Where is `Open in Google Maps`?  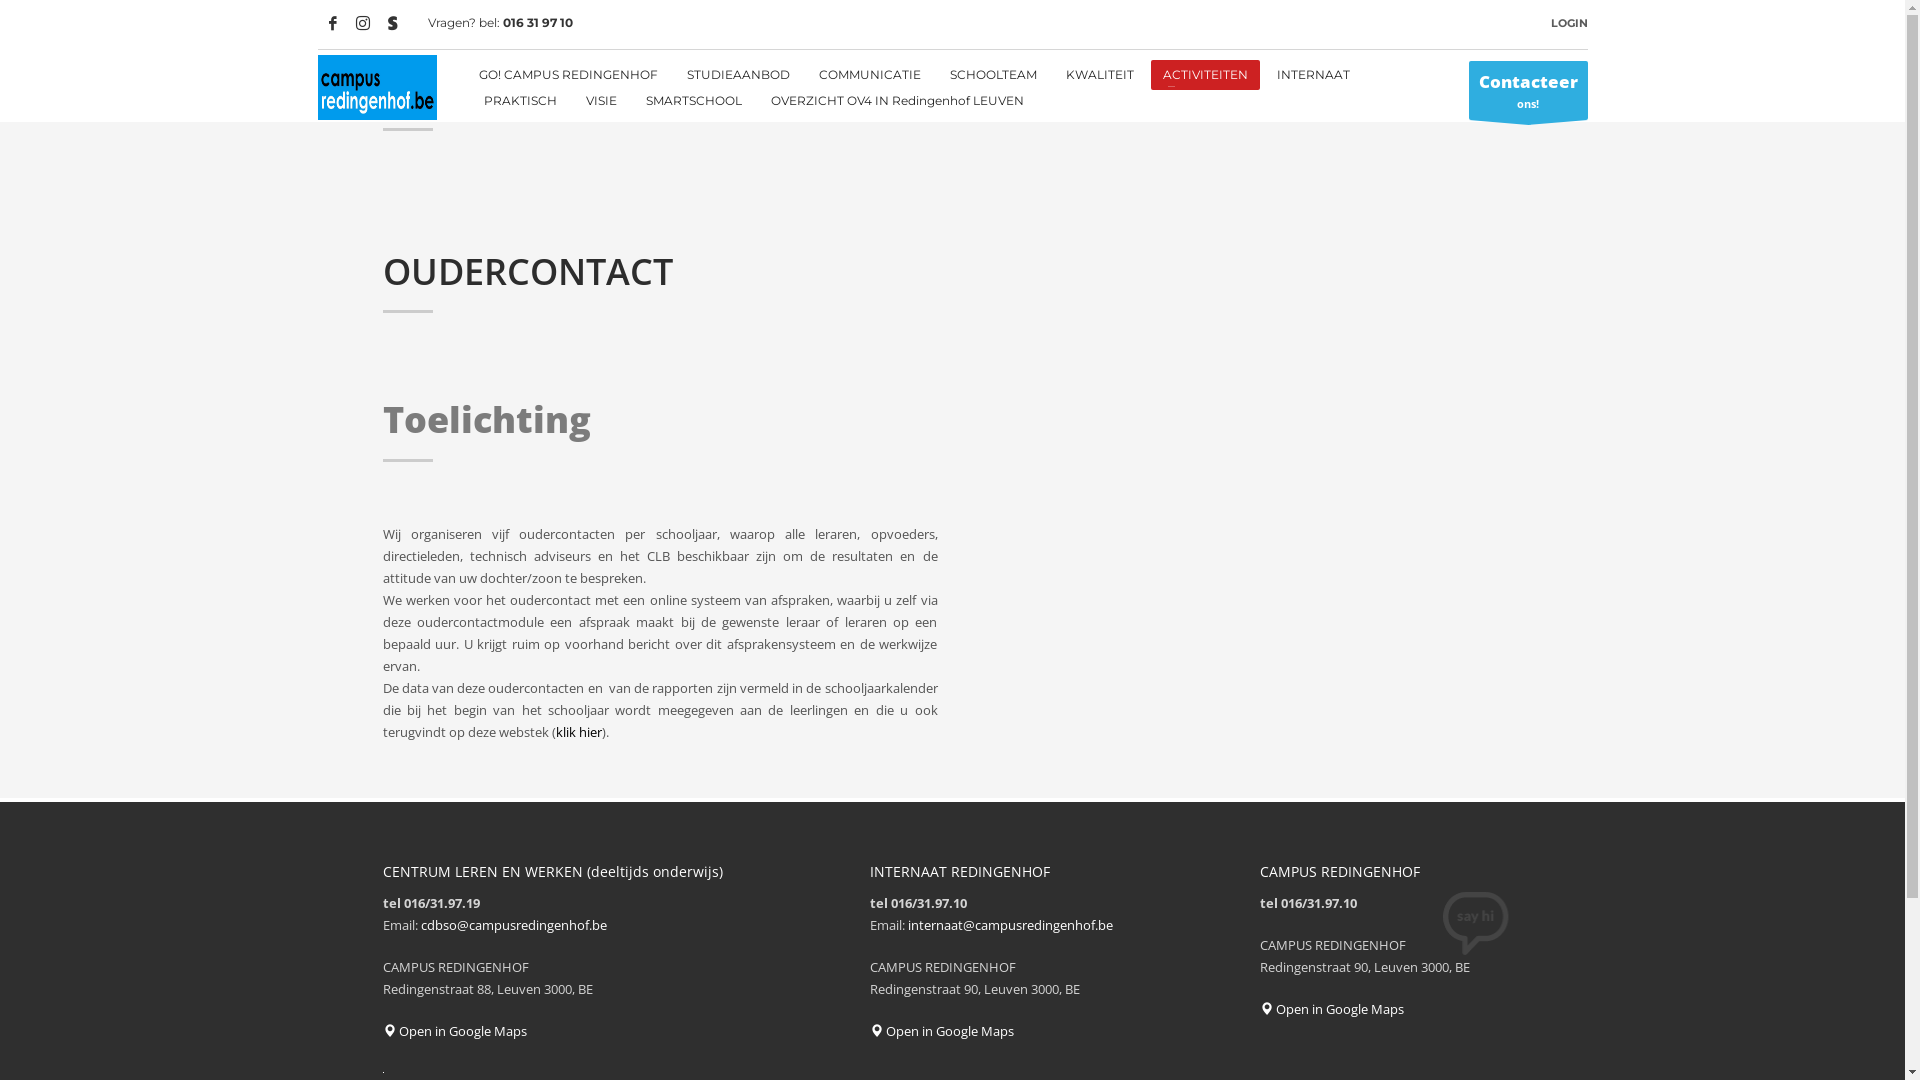 Open in Google Maps is located at coordinates (454, 1031).